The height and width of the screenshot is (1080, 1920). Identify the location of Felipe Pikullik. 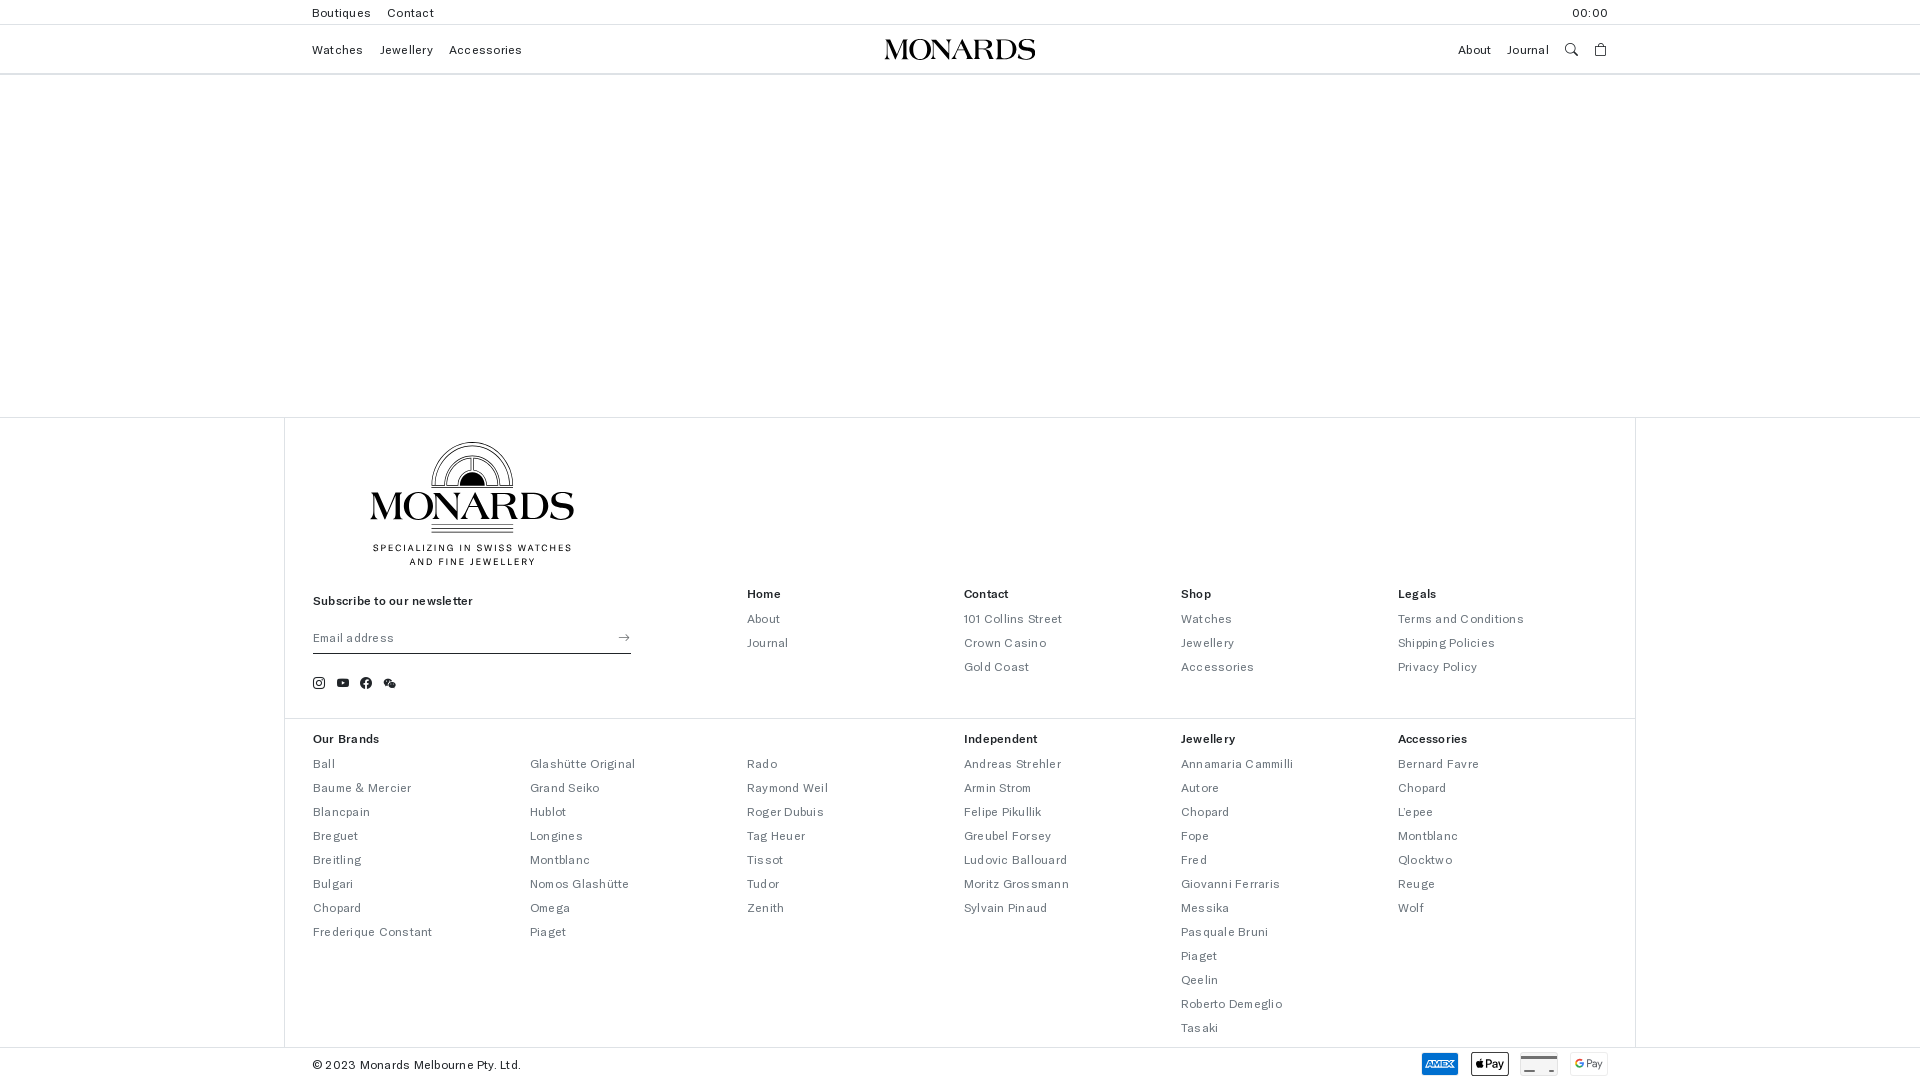
(1003, 811).